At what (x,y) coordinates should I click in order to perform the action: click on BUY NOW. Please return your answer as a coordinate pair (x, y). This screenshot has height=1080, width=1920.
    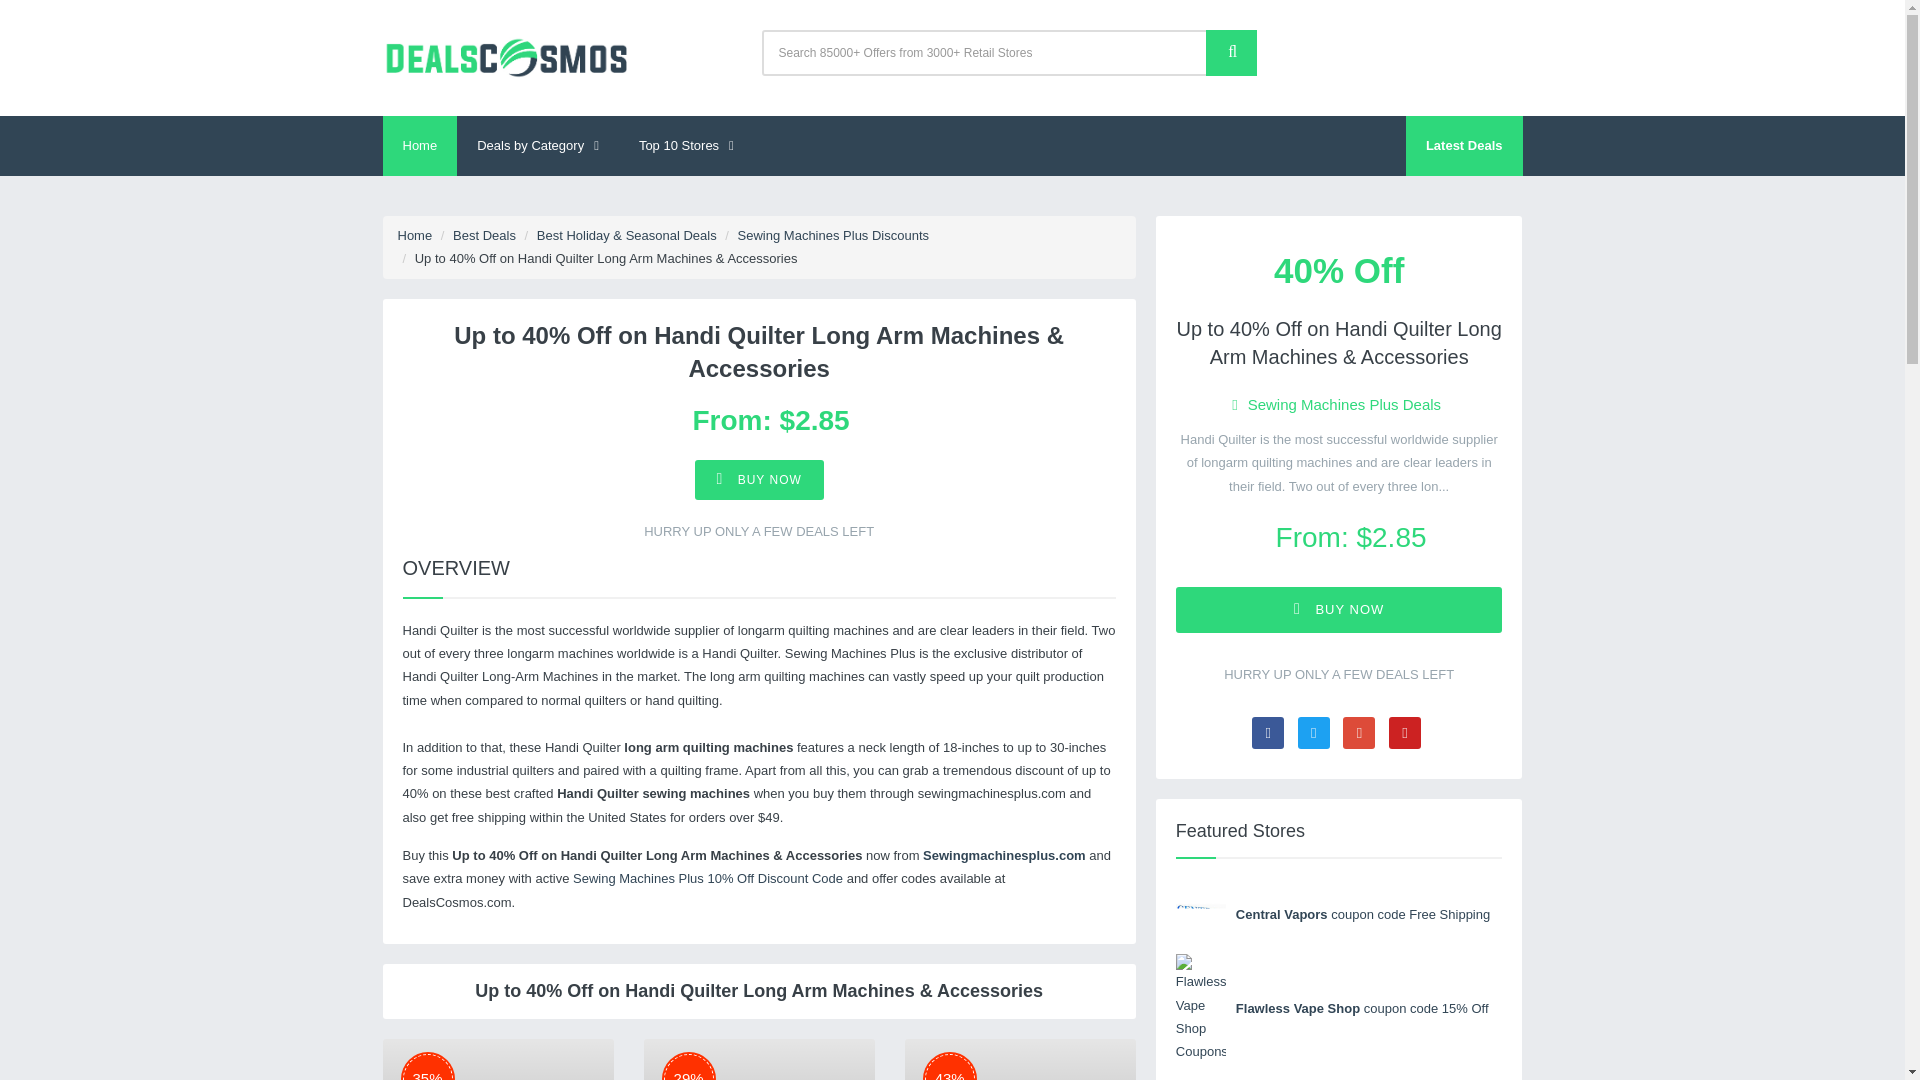
    Looking at the image, I should click on (759, 480).